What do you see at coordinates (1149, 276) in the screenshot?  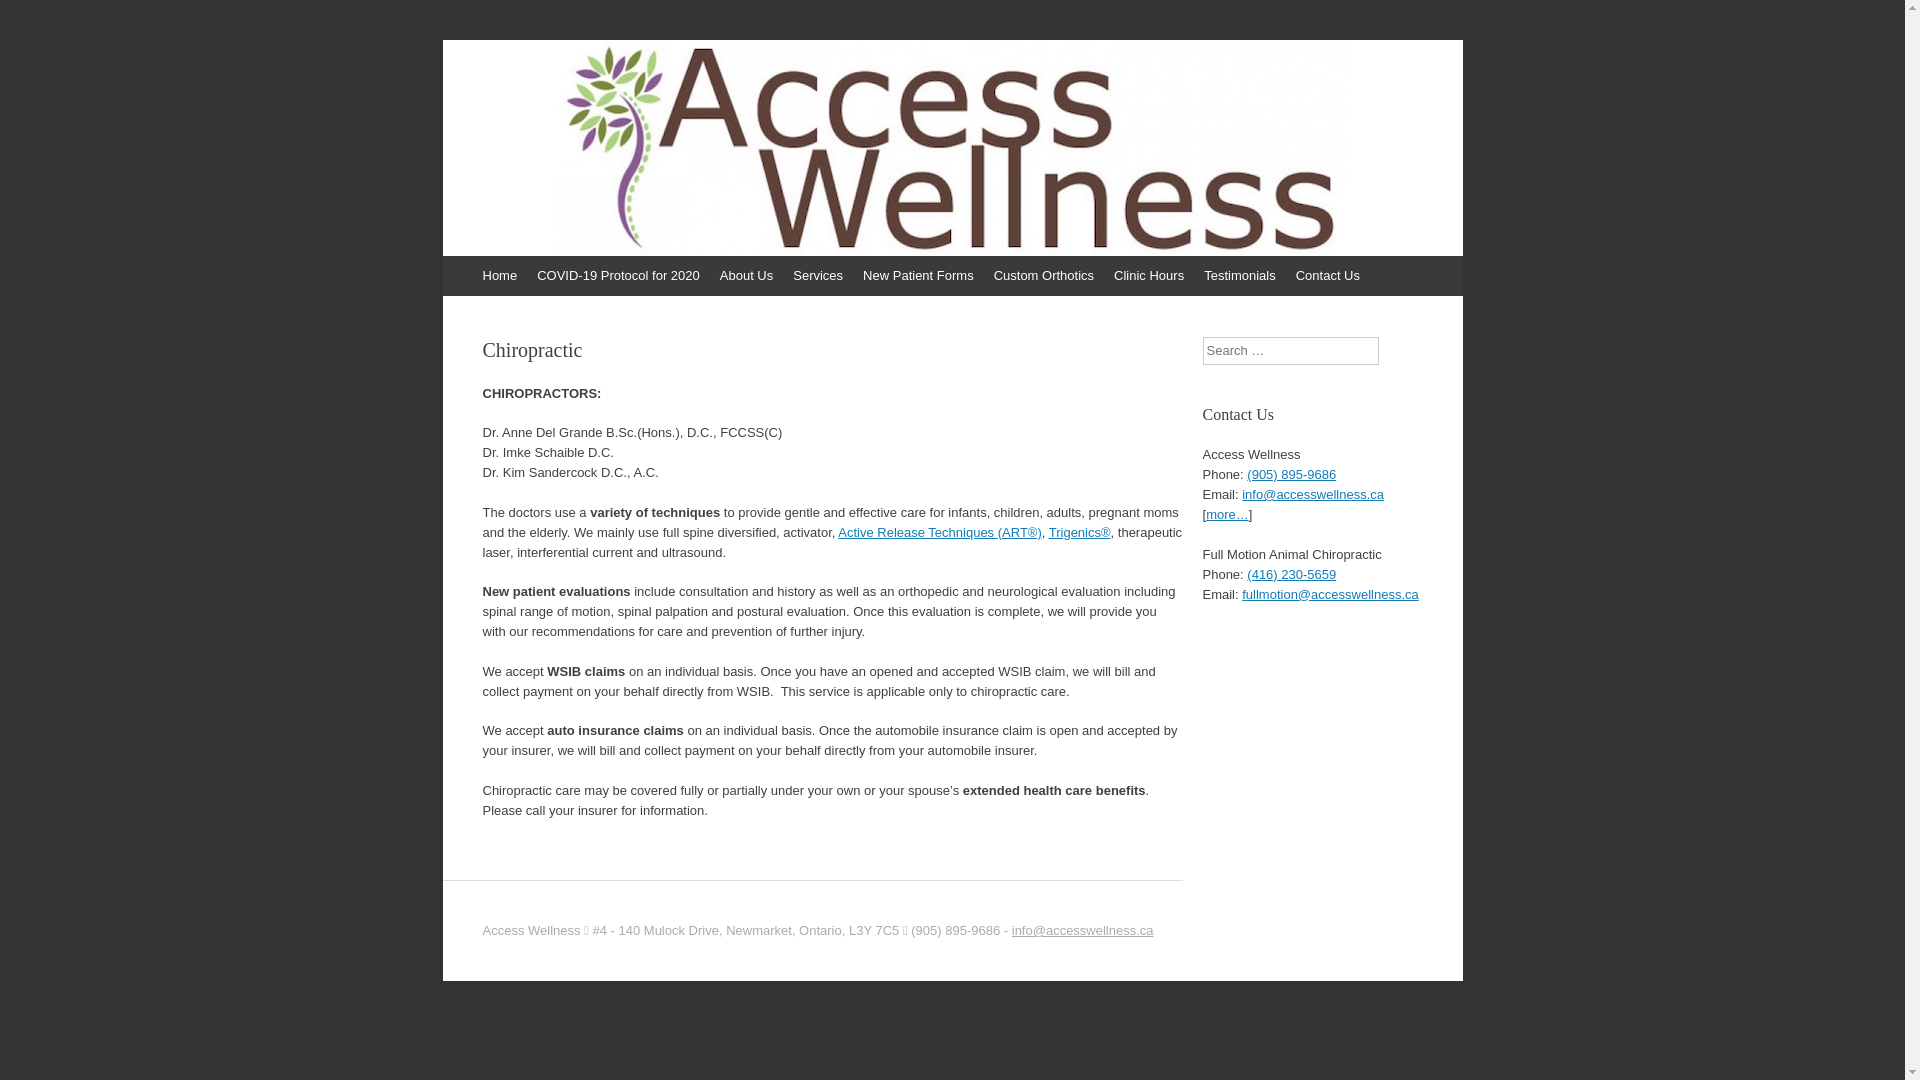 I see `Clinic Hours` at bounding box center [1149, 276].